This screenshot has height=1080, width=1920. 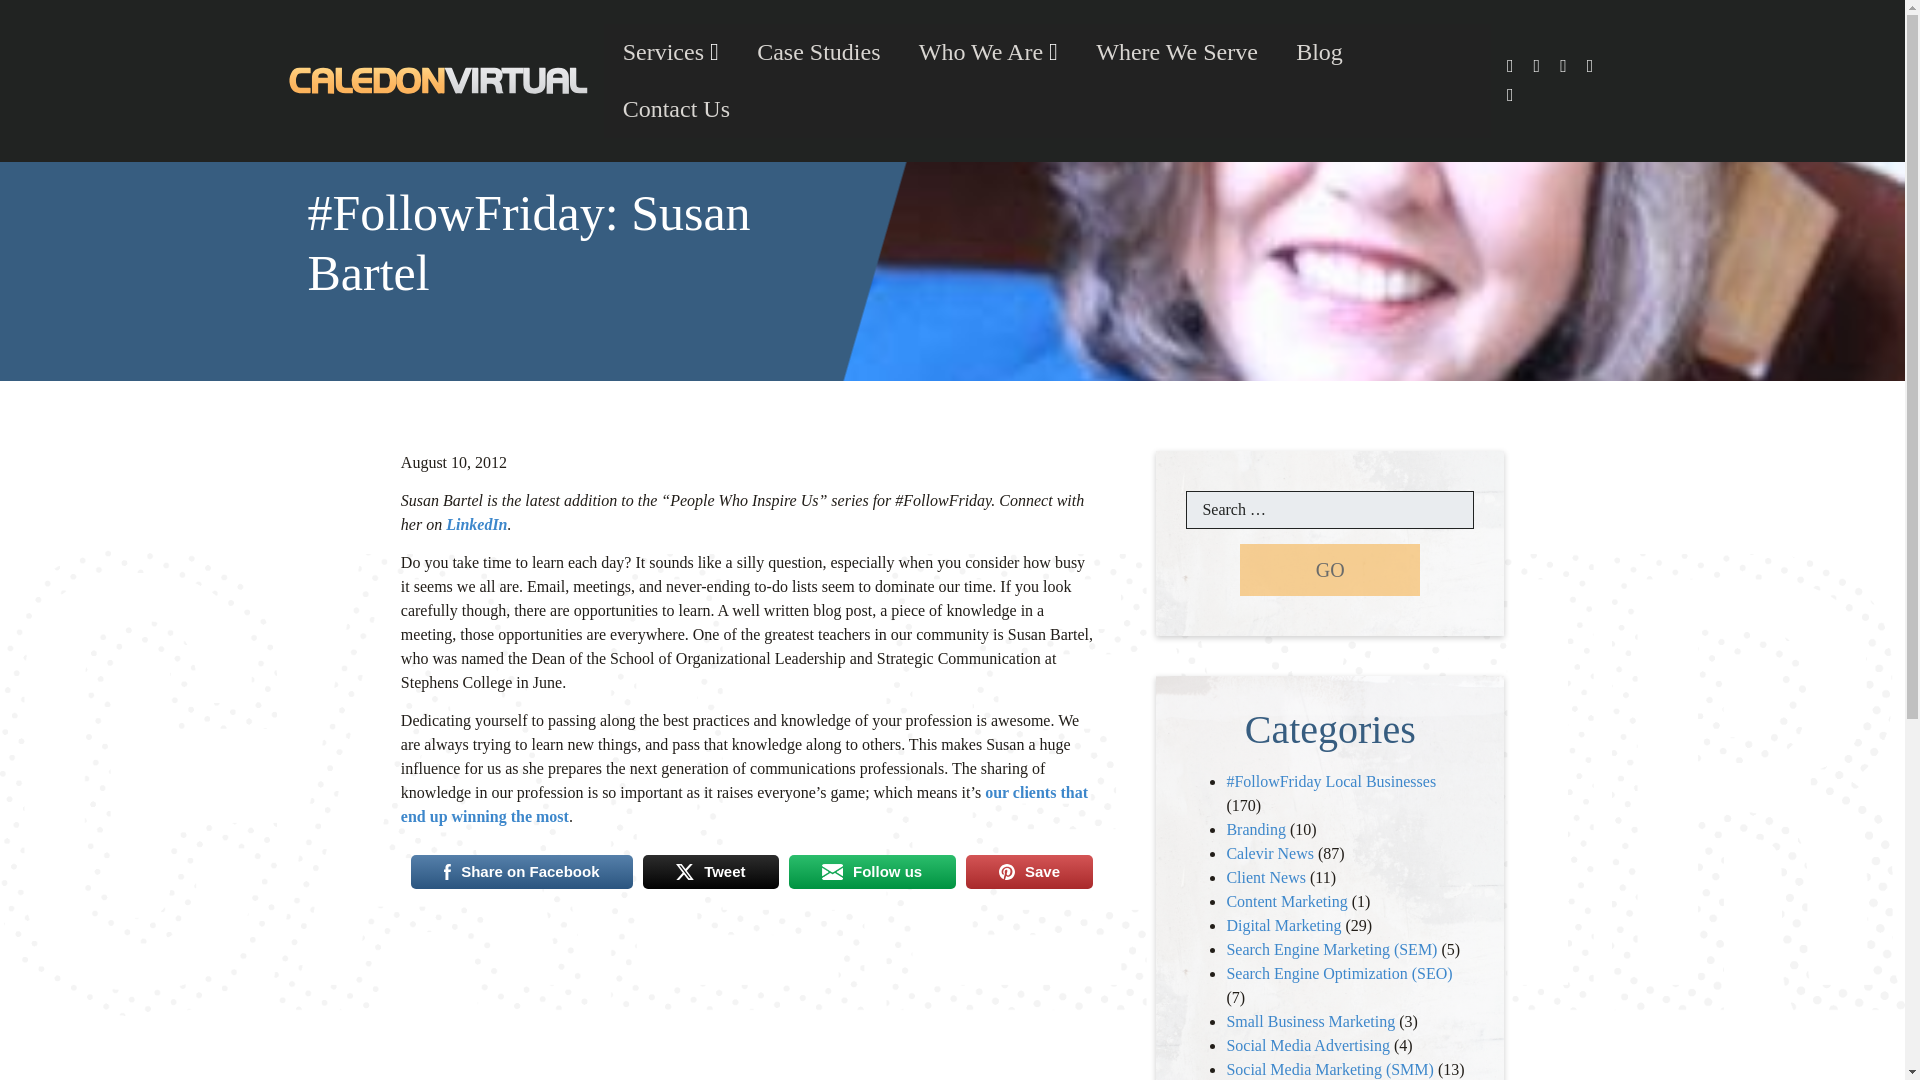 I want to click on our clients that end up winning the most, so click(x=744, y=804).